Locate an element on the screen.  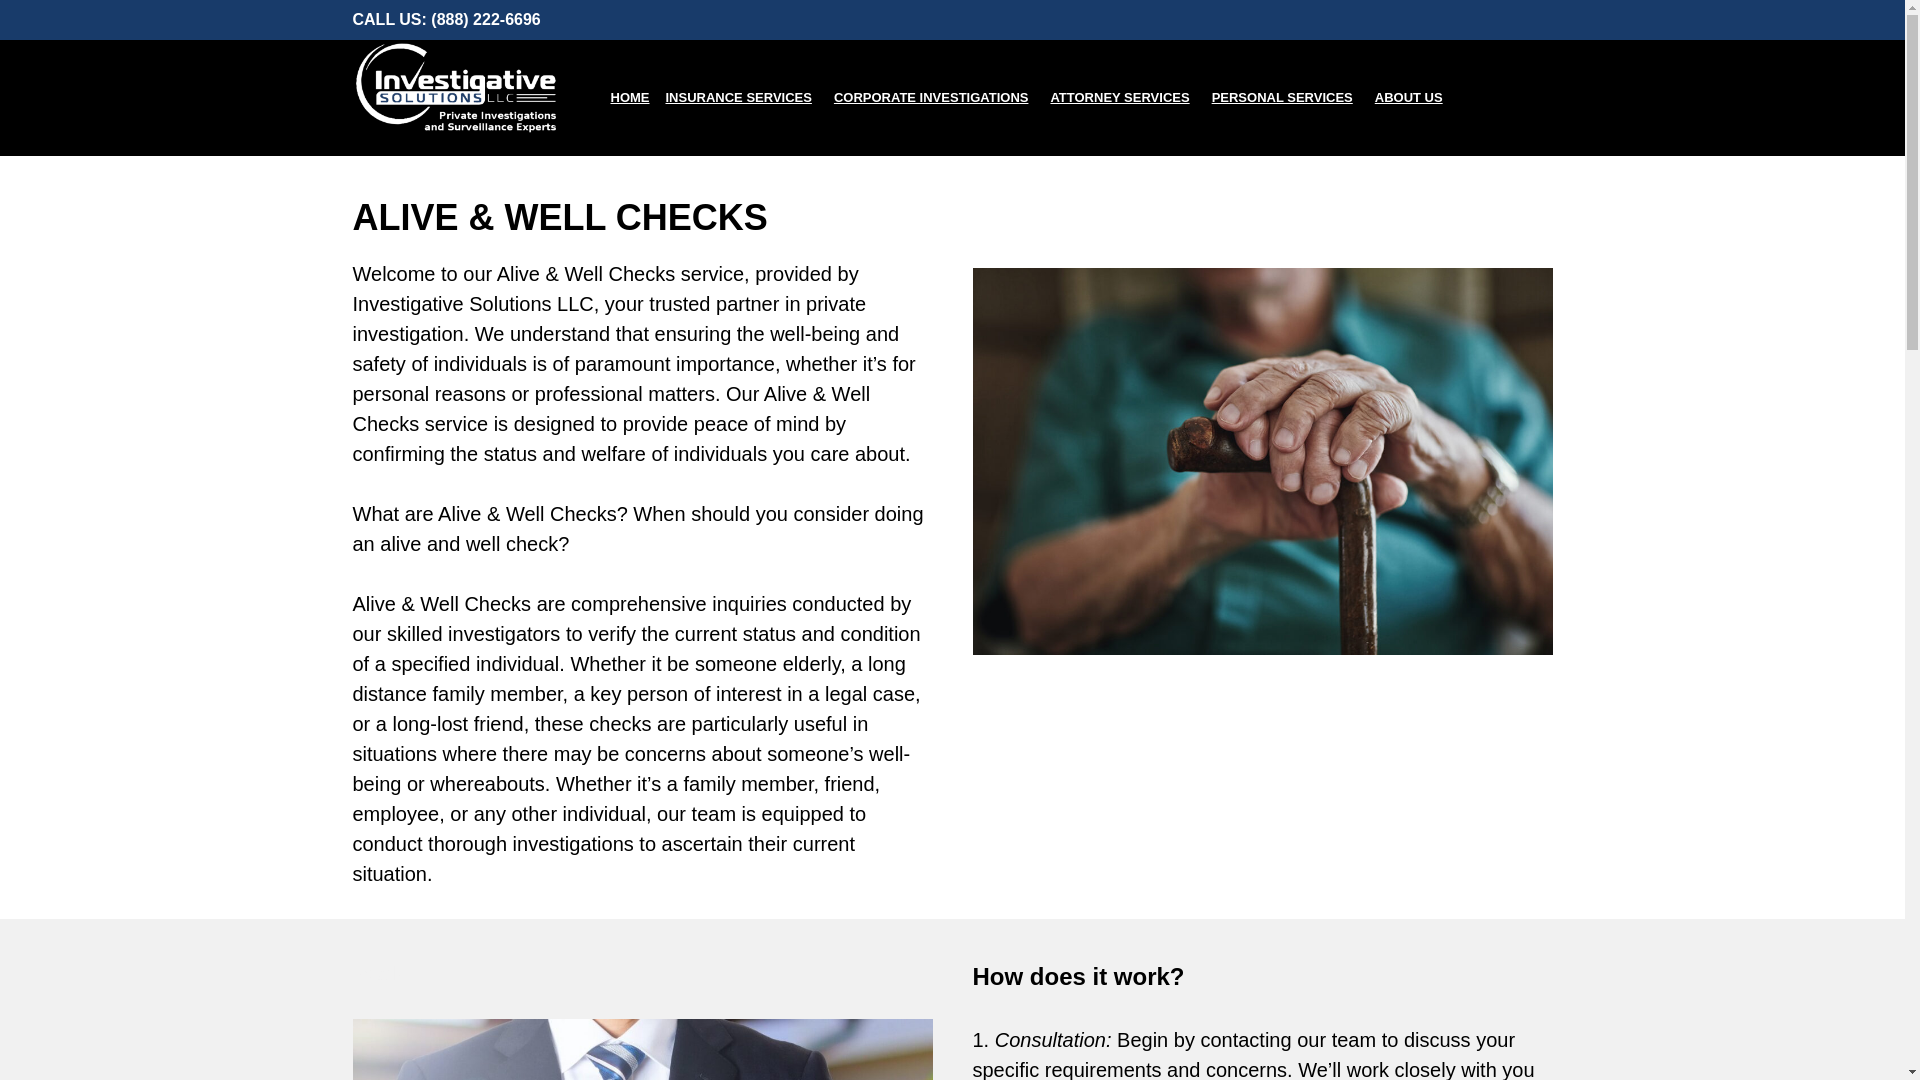
INVESTIGATIVE SOLUTIONS LLC is located at coordinates (476, 87).